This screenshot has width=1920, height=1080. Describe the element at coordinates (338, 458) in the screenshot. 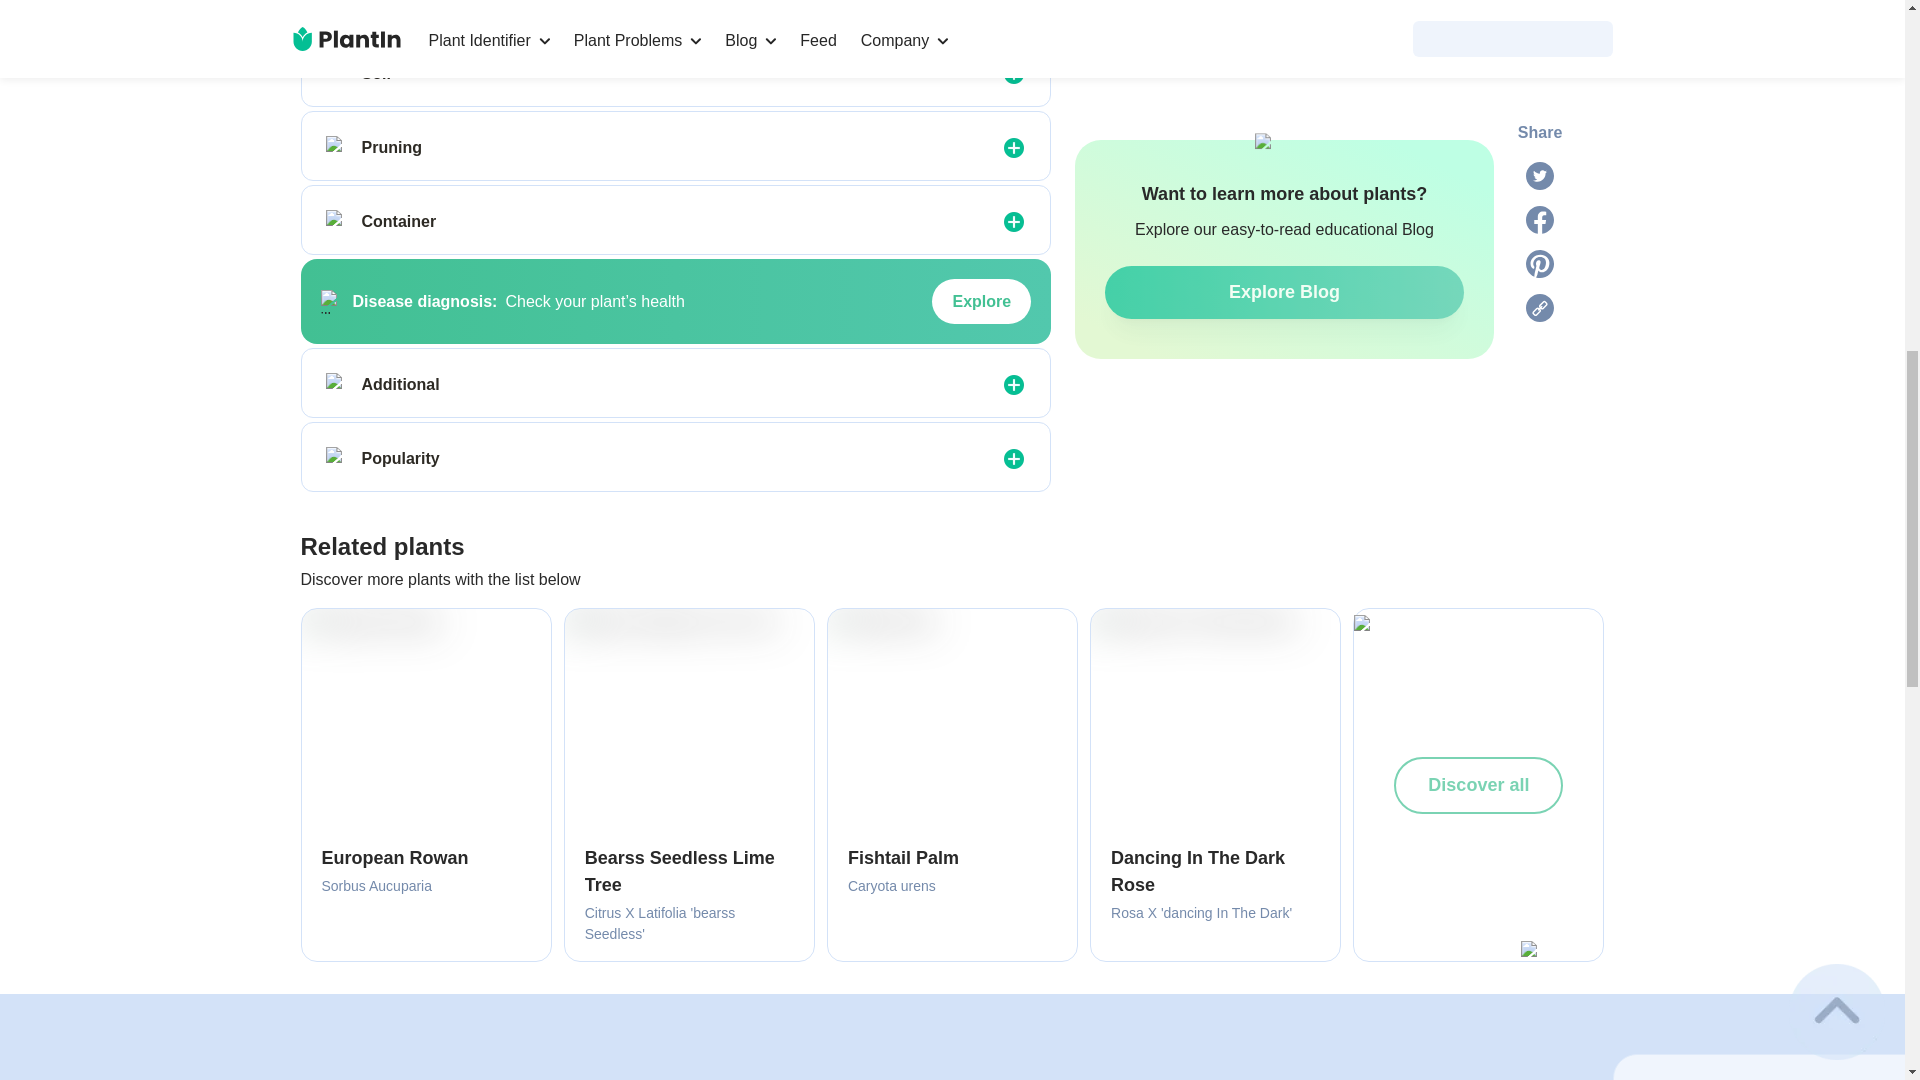

I see `Popularity` at that location.